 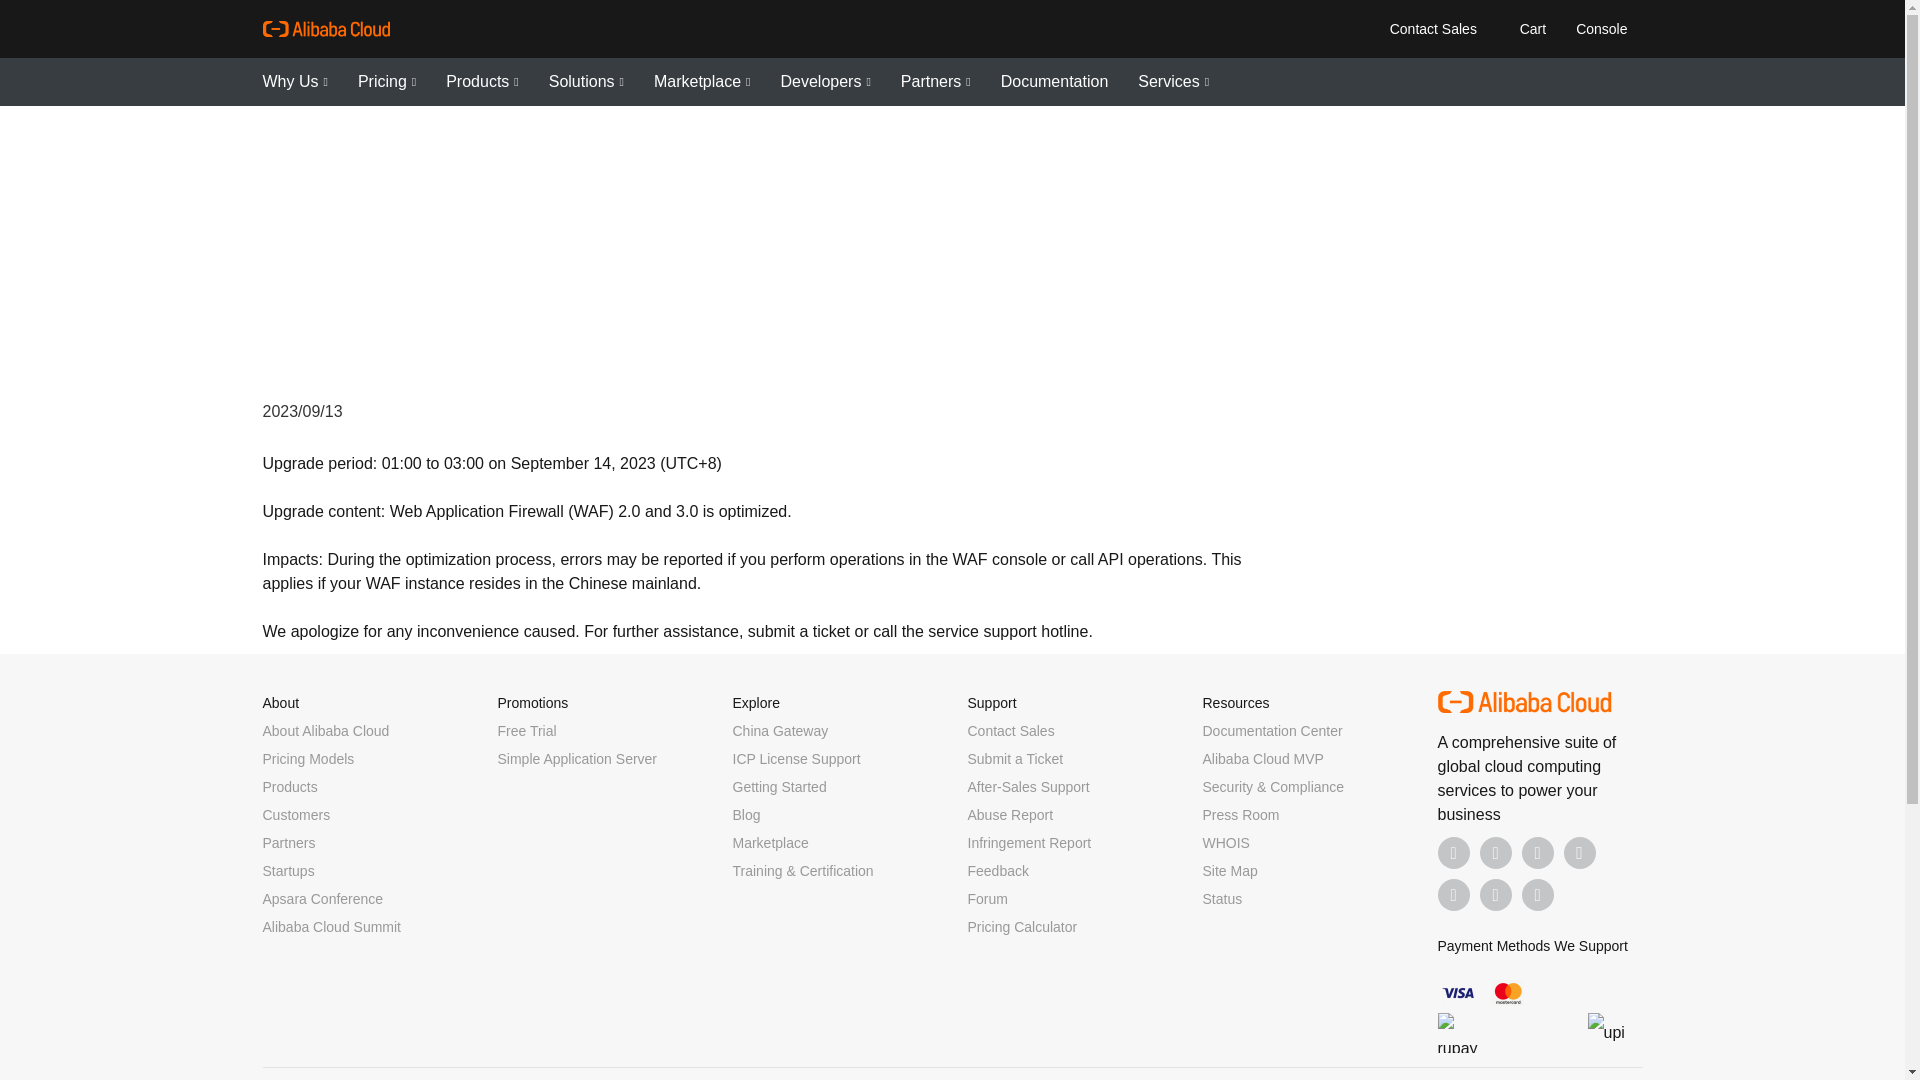 What do you see at coordinates (1432, 28) in the screenshot?
I see `Contact Sales` at bounding box center [1432, 28].